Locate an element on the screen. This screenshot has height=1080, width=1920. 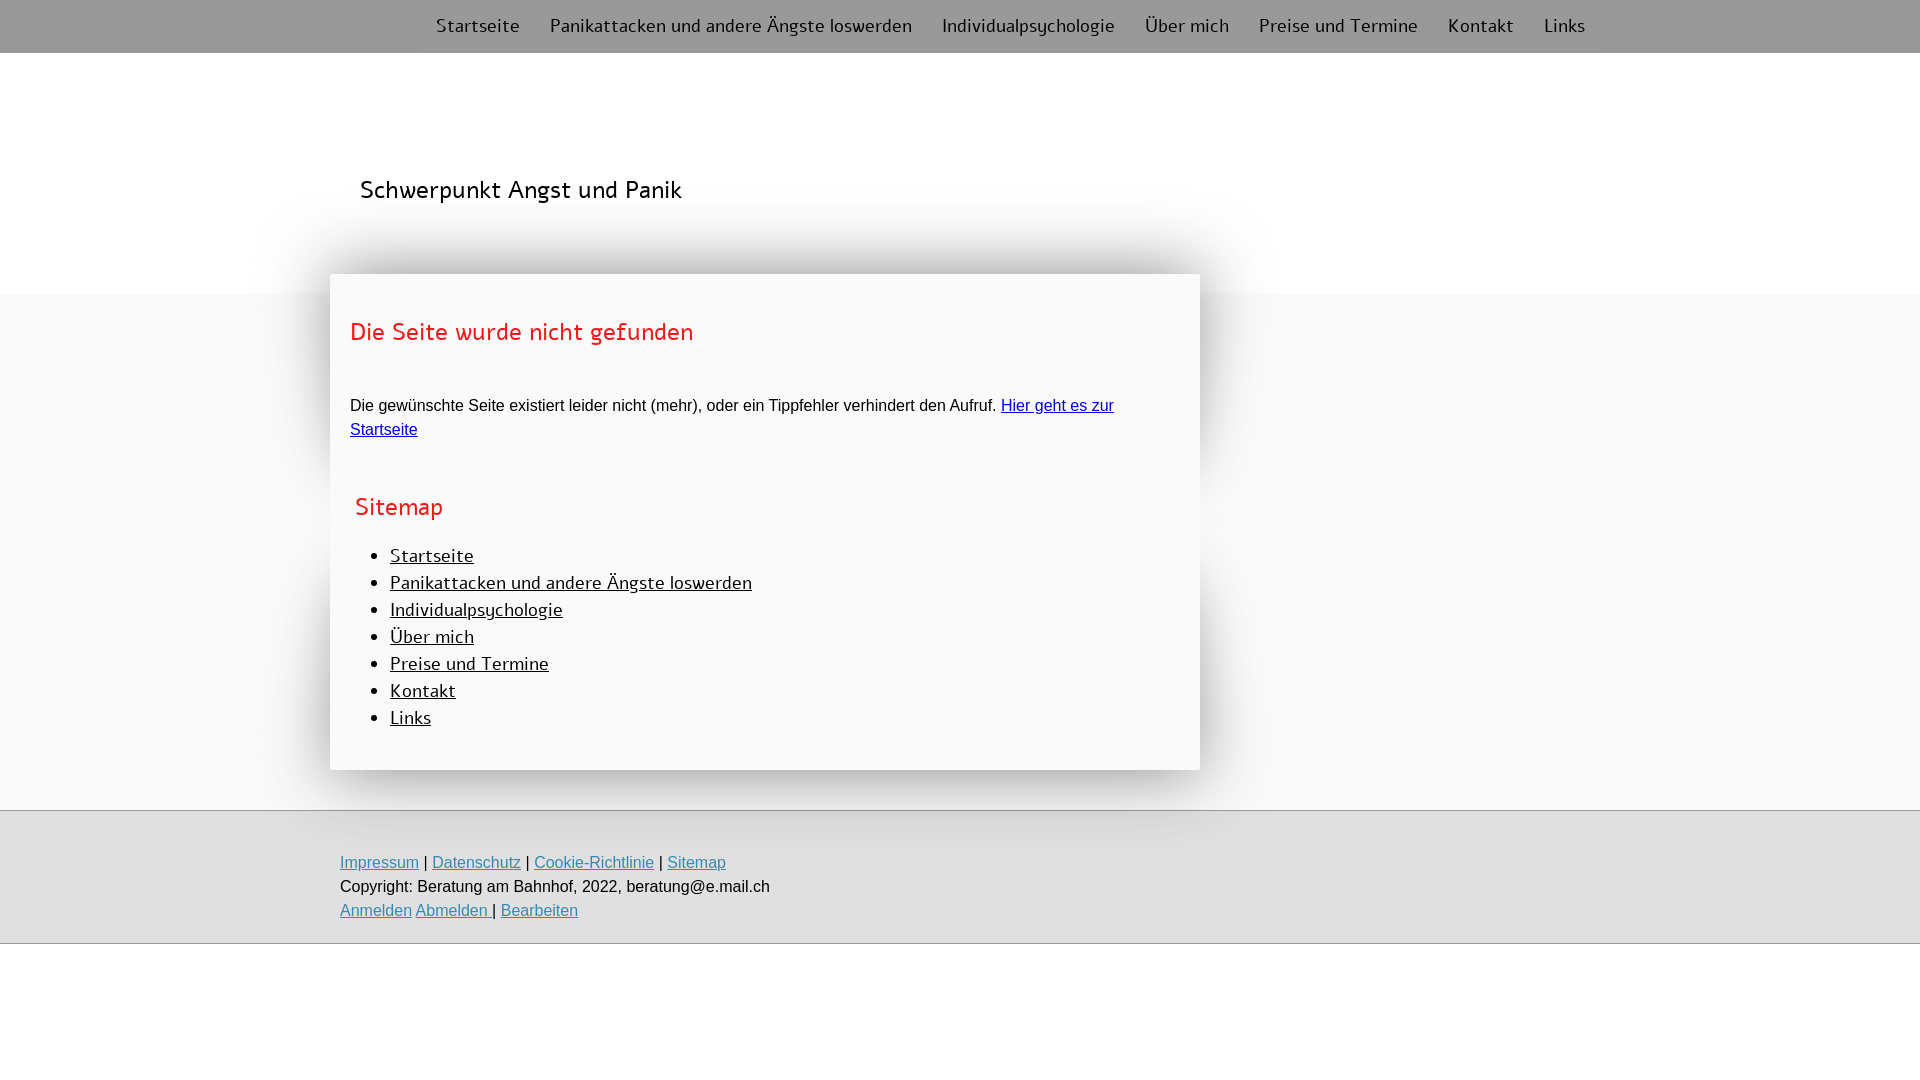
Individualpsychologie is located at coordinates (1028, 26).